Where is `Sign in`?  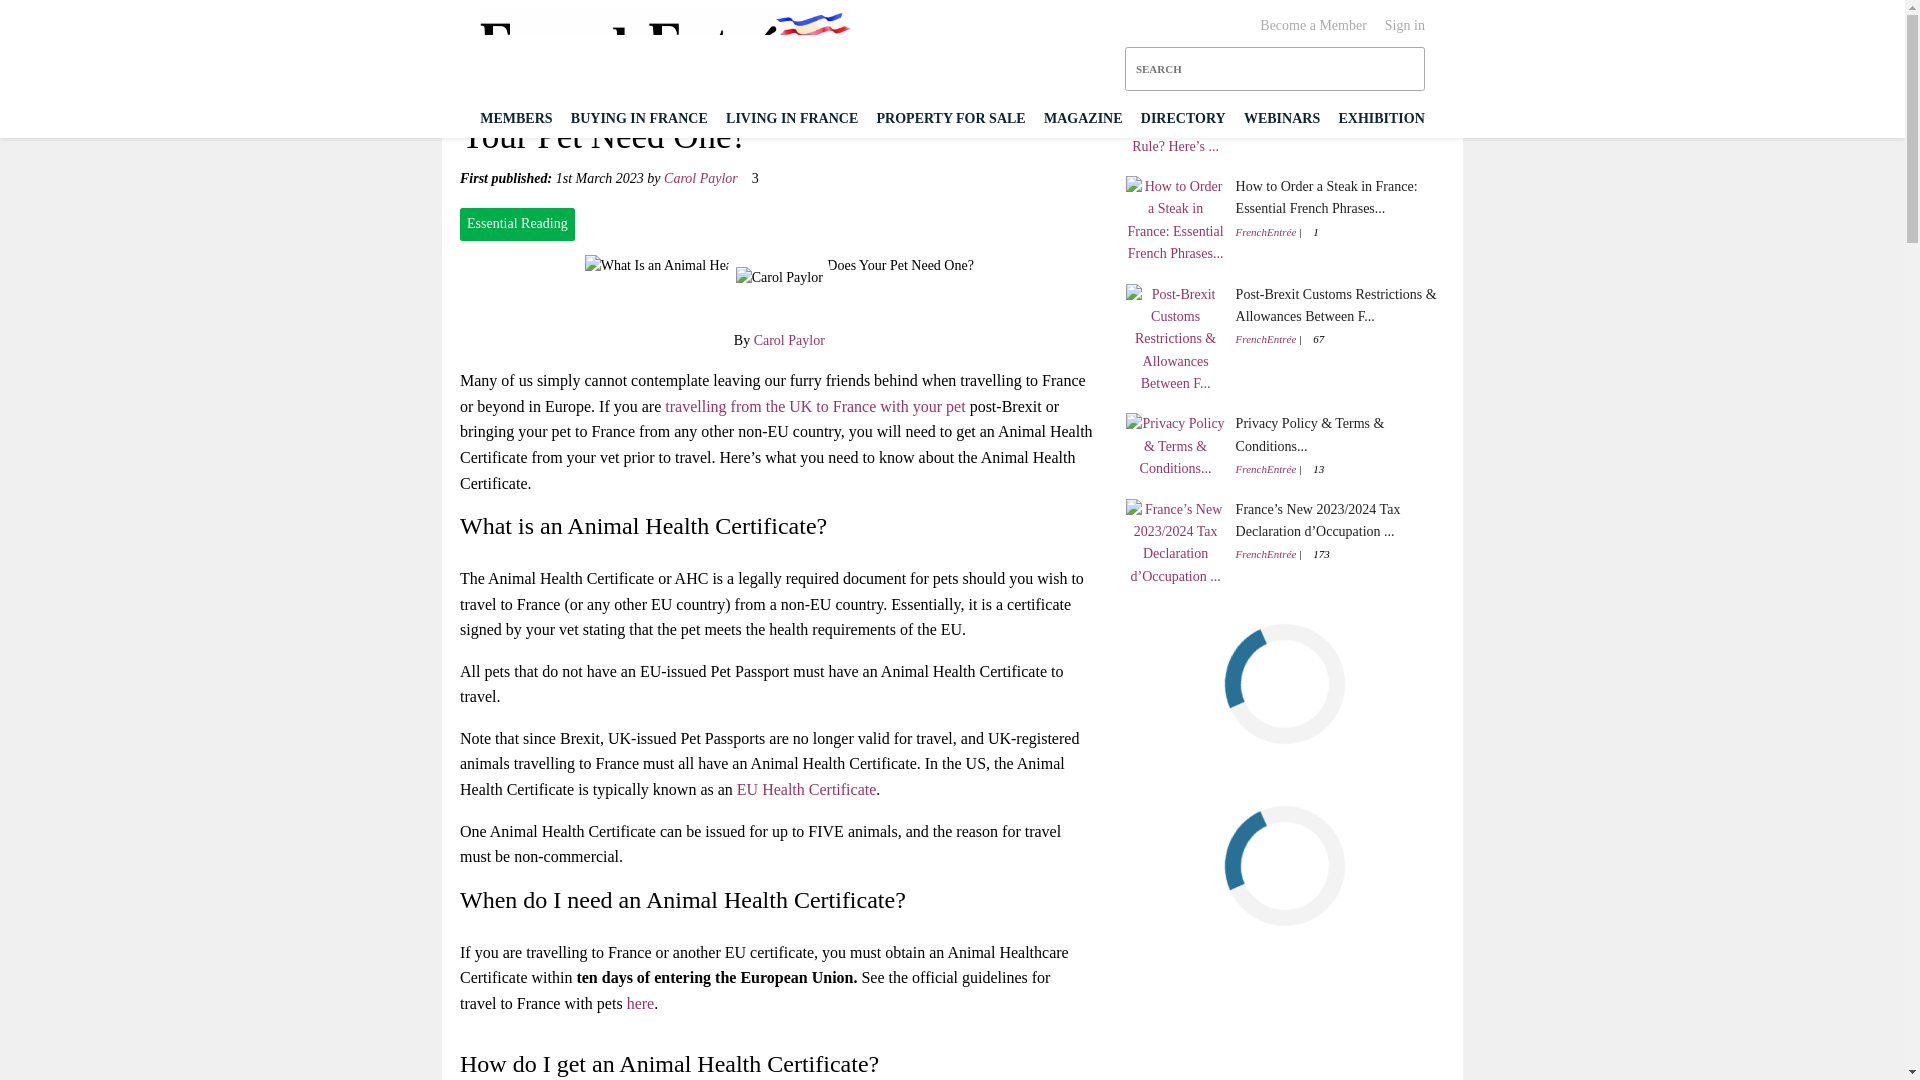
Sign in is located at coordinates (1404, 26).